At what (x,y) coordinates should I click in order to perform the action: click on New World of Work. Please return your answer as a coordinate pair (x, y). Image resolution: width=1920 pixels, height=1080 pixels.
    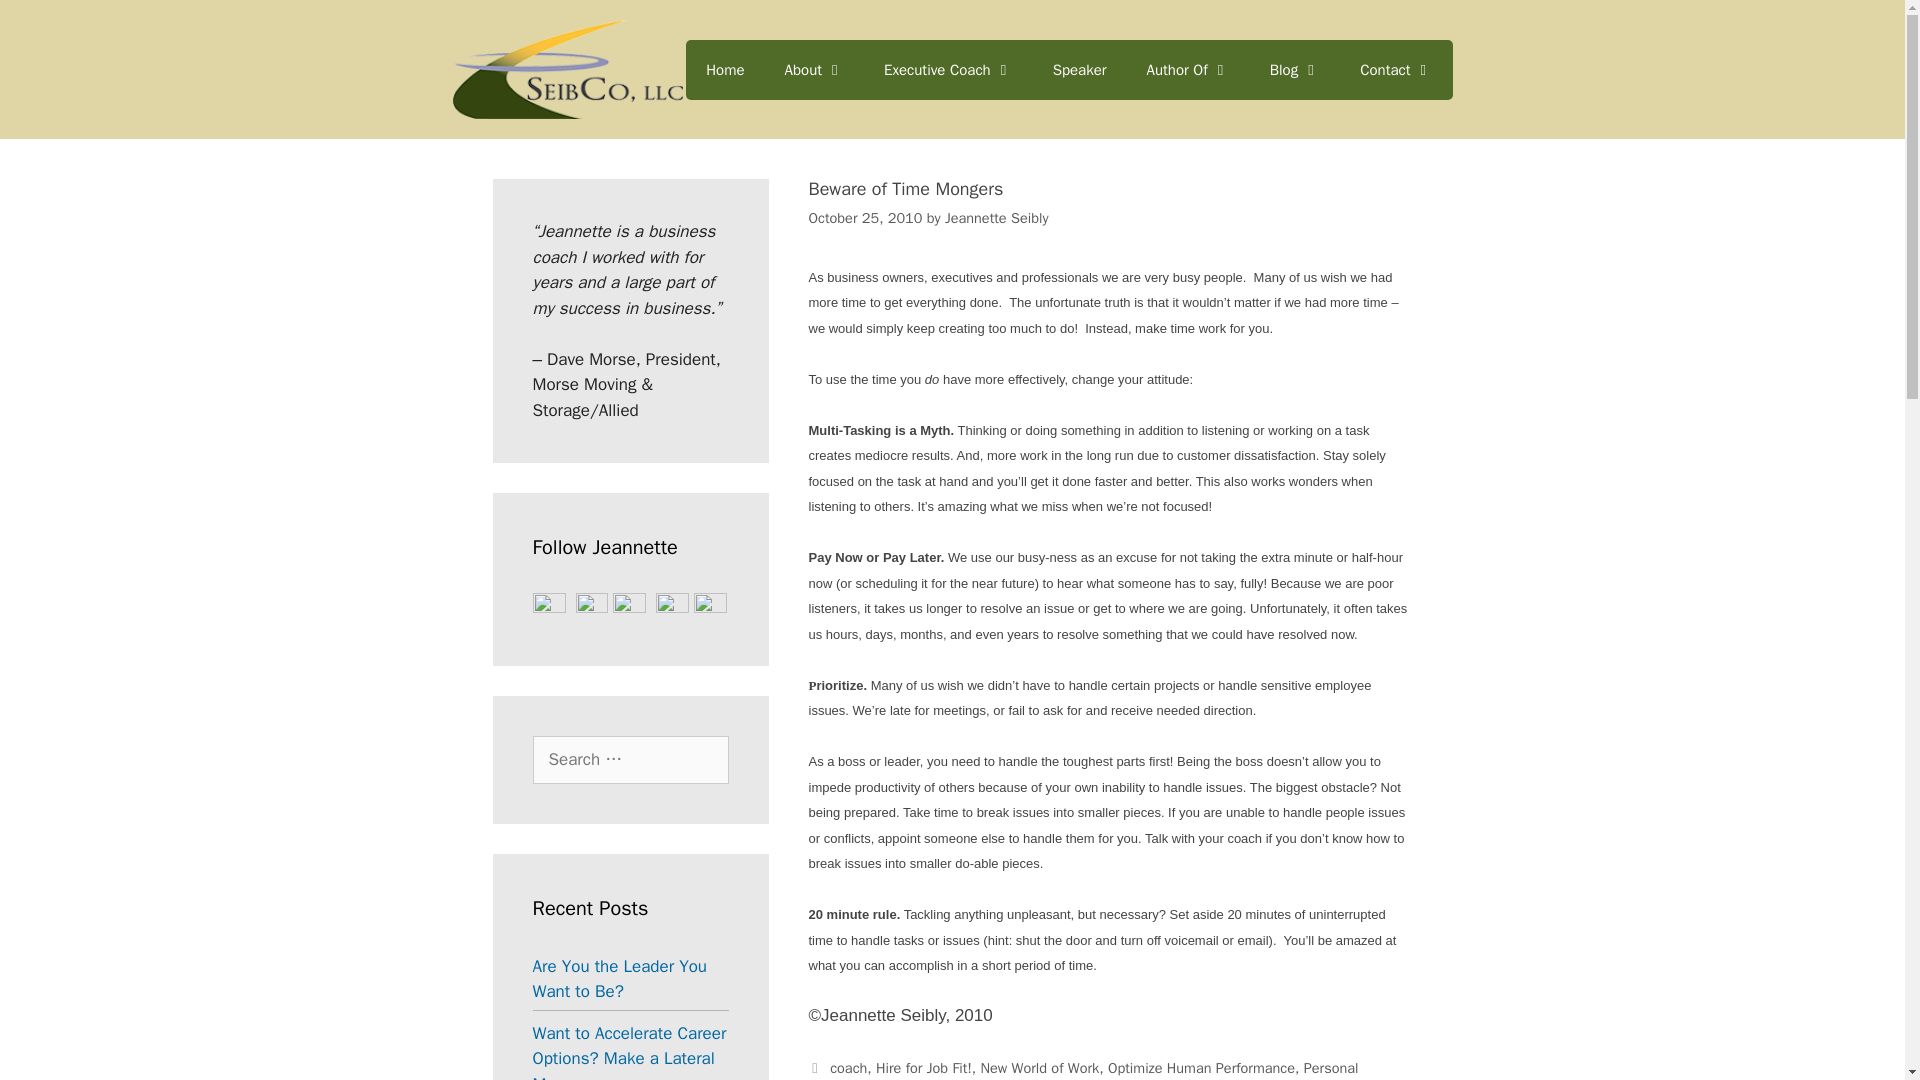
    Looking at the image, I should click on (1038, 1068).